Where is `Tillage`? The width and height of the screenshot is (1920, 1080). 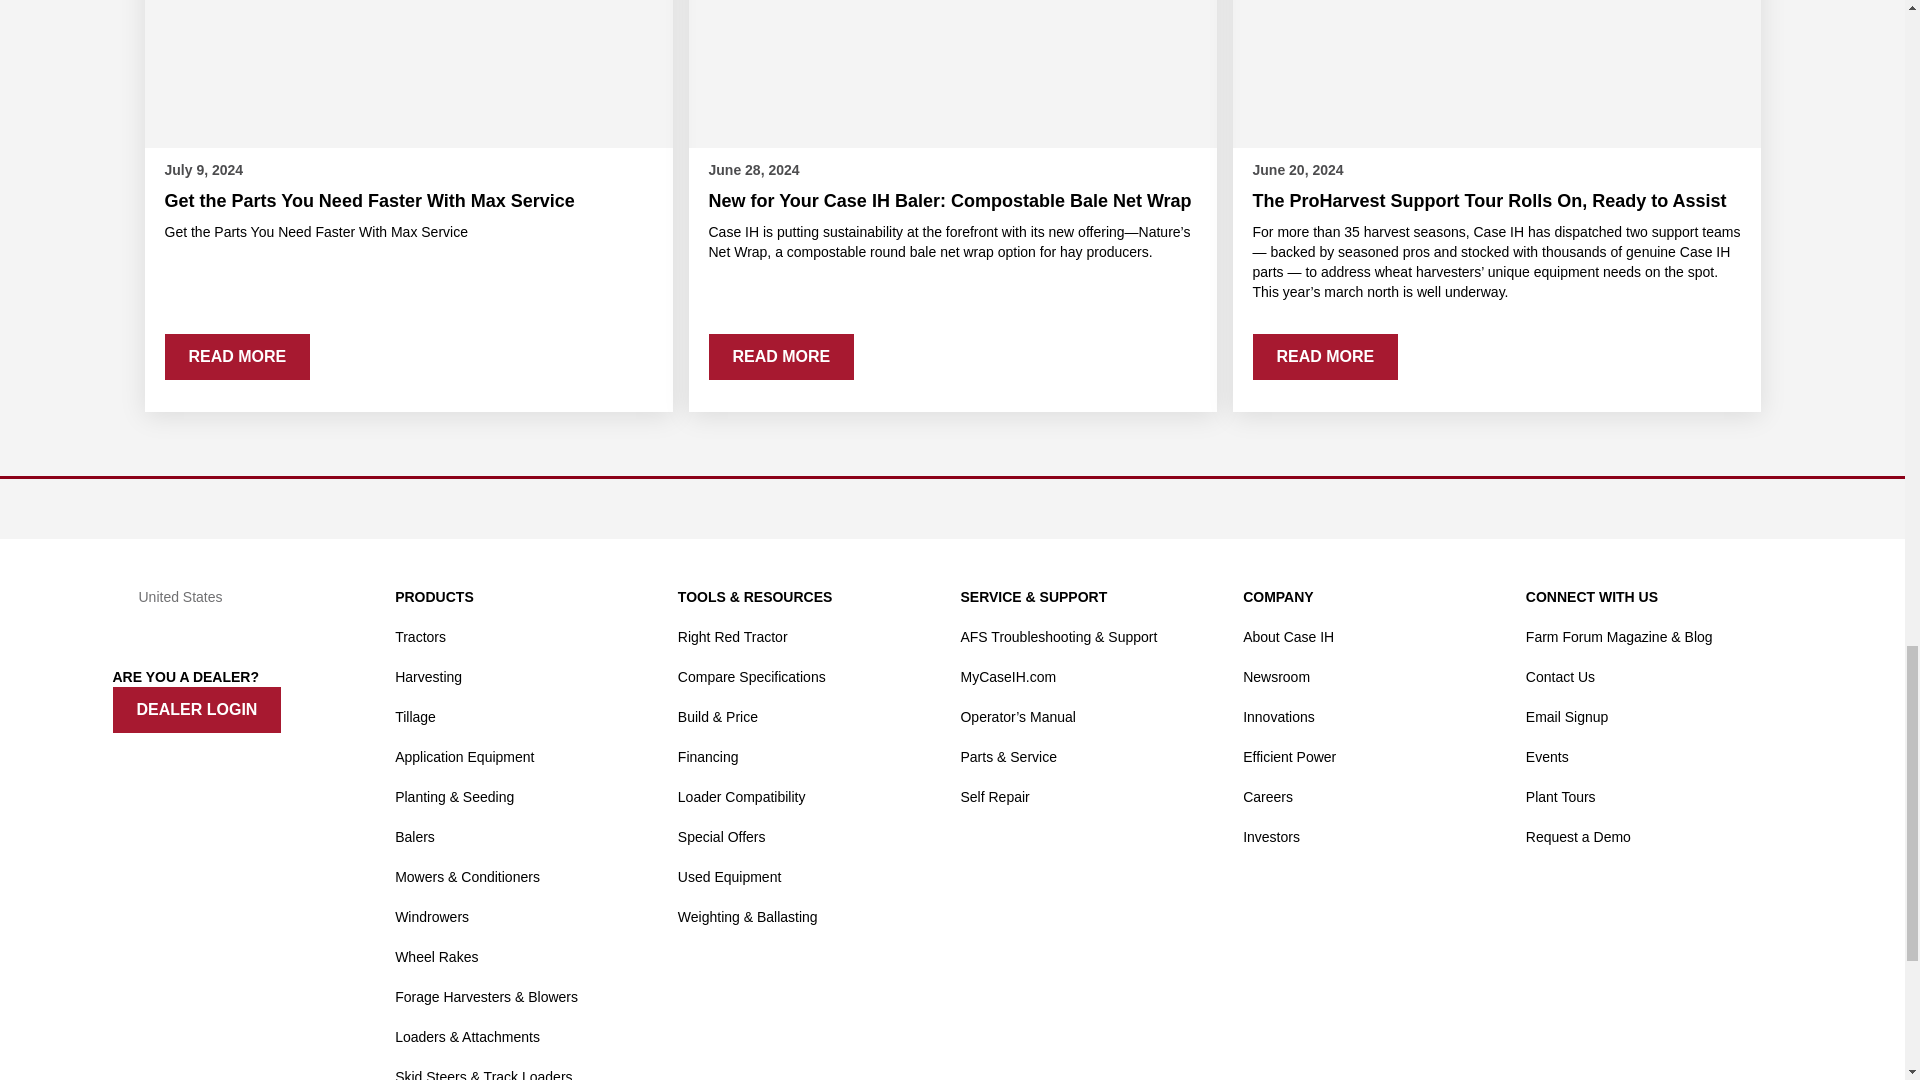
Tillage is located at coordinates (415, 716).